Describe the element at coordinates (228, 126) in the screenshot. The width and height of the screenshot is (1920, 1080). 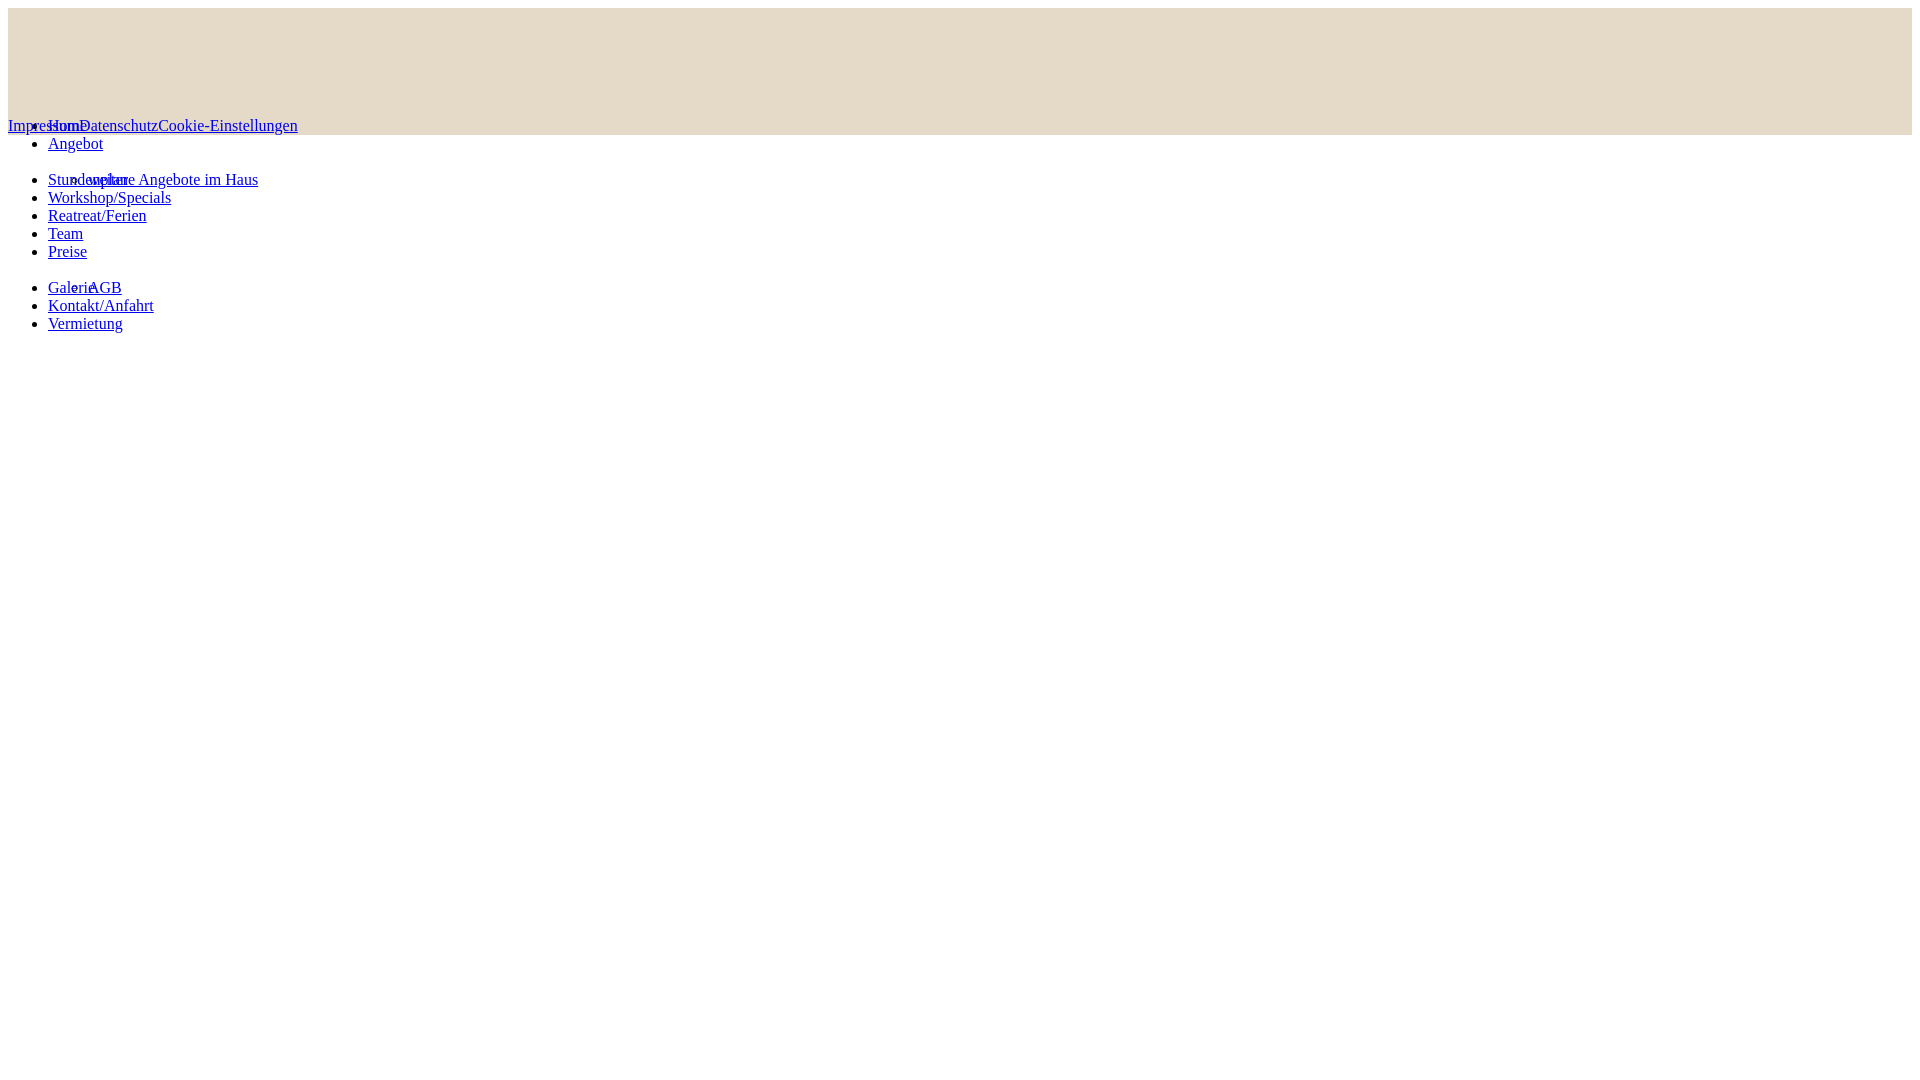
I see `Cookie-Einstellungen` at that location.